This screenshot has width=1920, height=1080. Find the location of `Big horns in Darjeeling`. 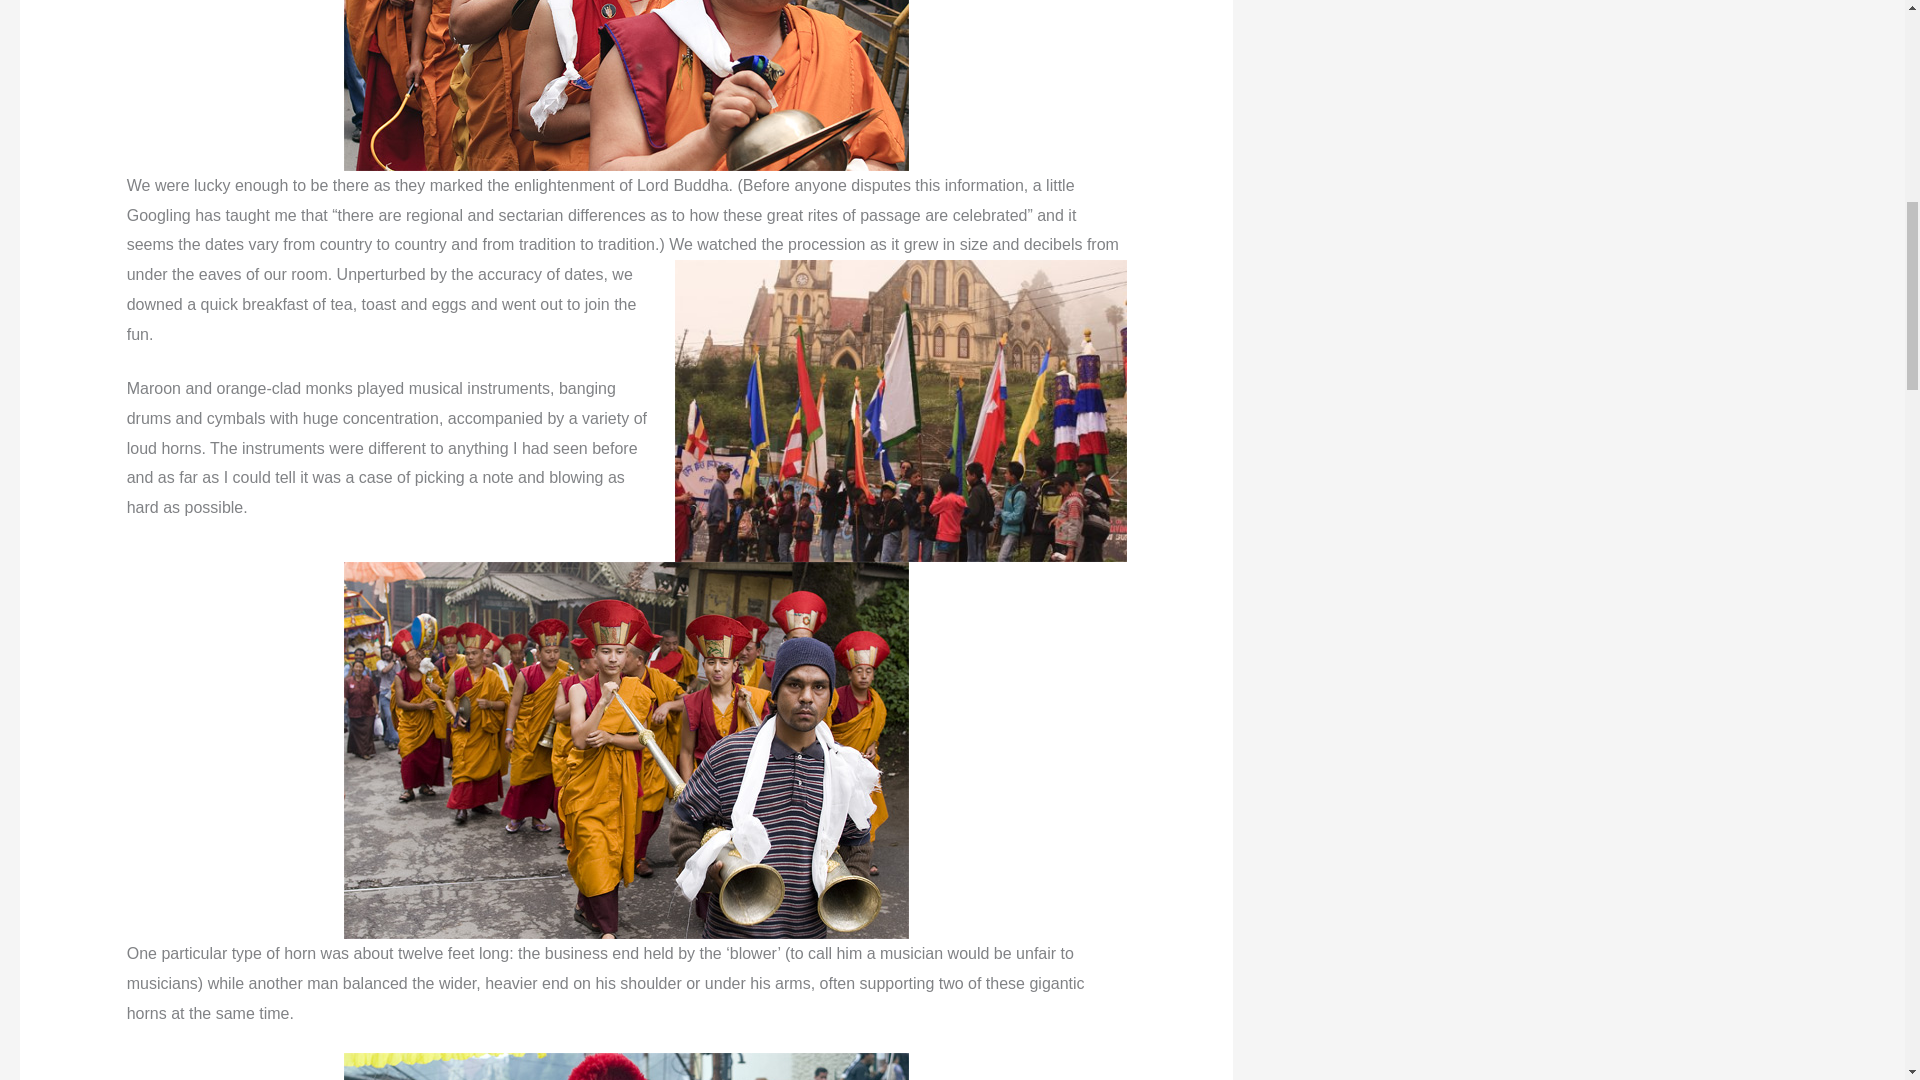

Big horns in Darjeeling is located at coordinates (626, 750).